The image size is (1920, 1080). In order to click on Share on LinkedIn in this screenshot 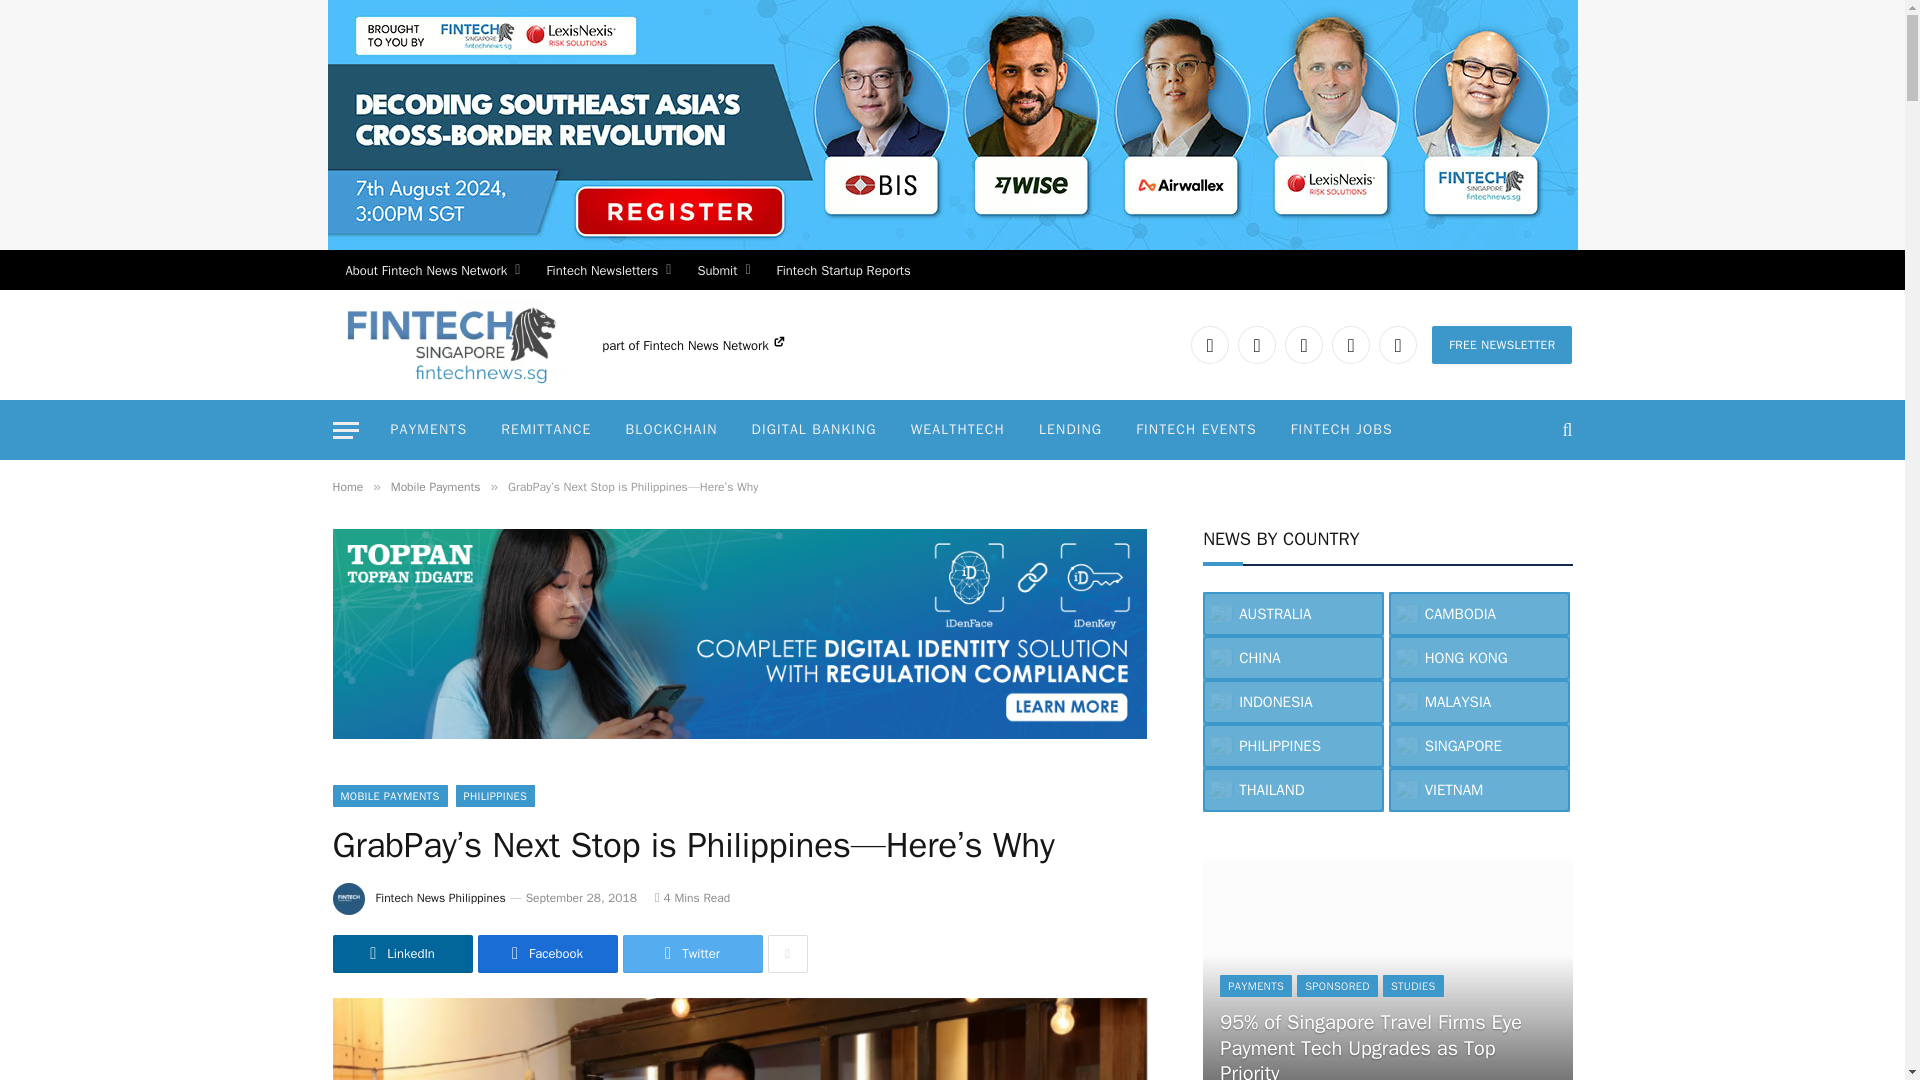, I will do `click(402, 954)`.